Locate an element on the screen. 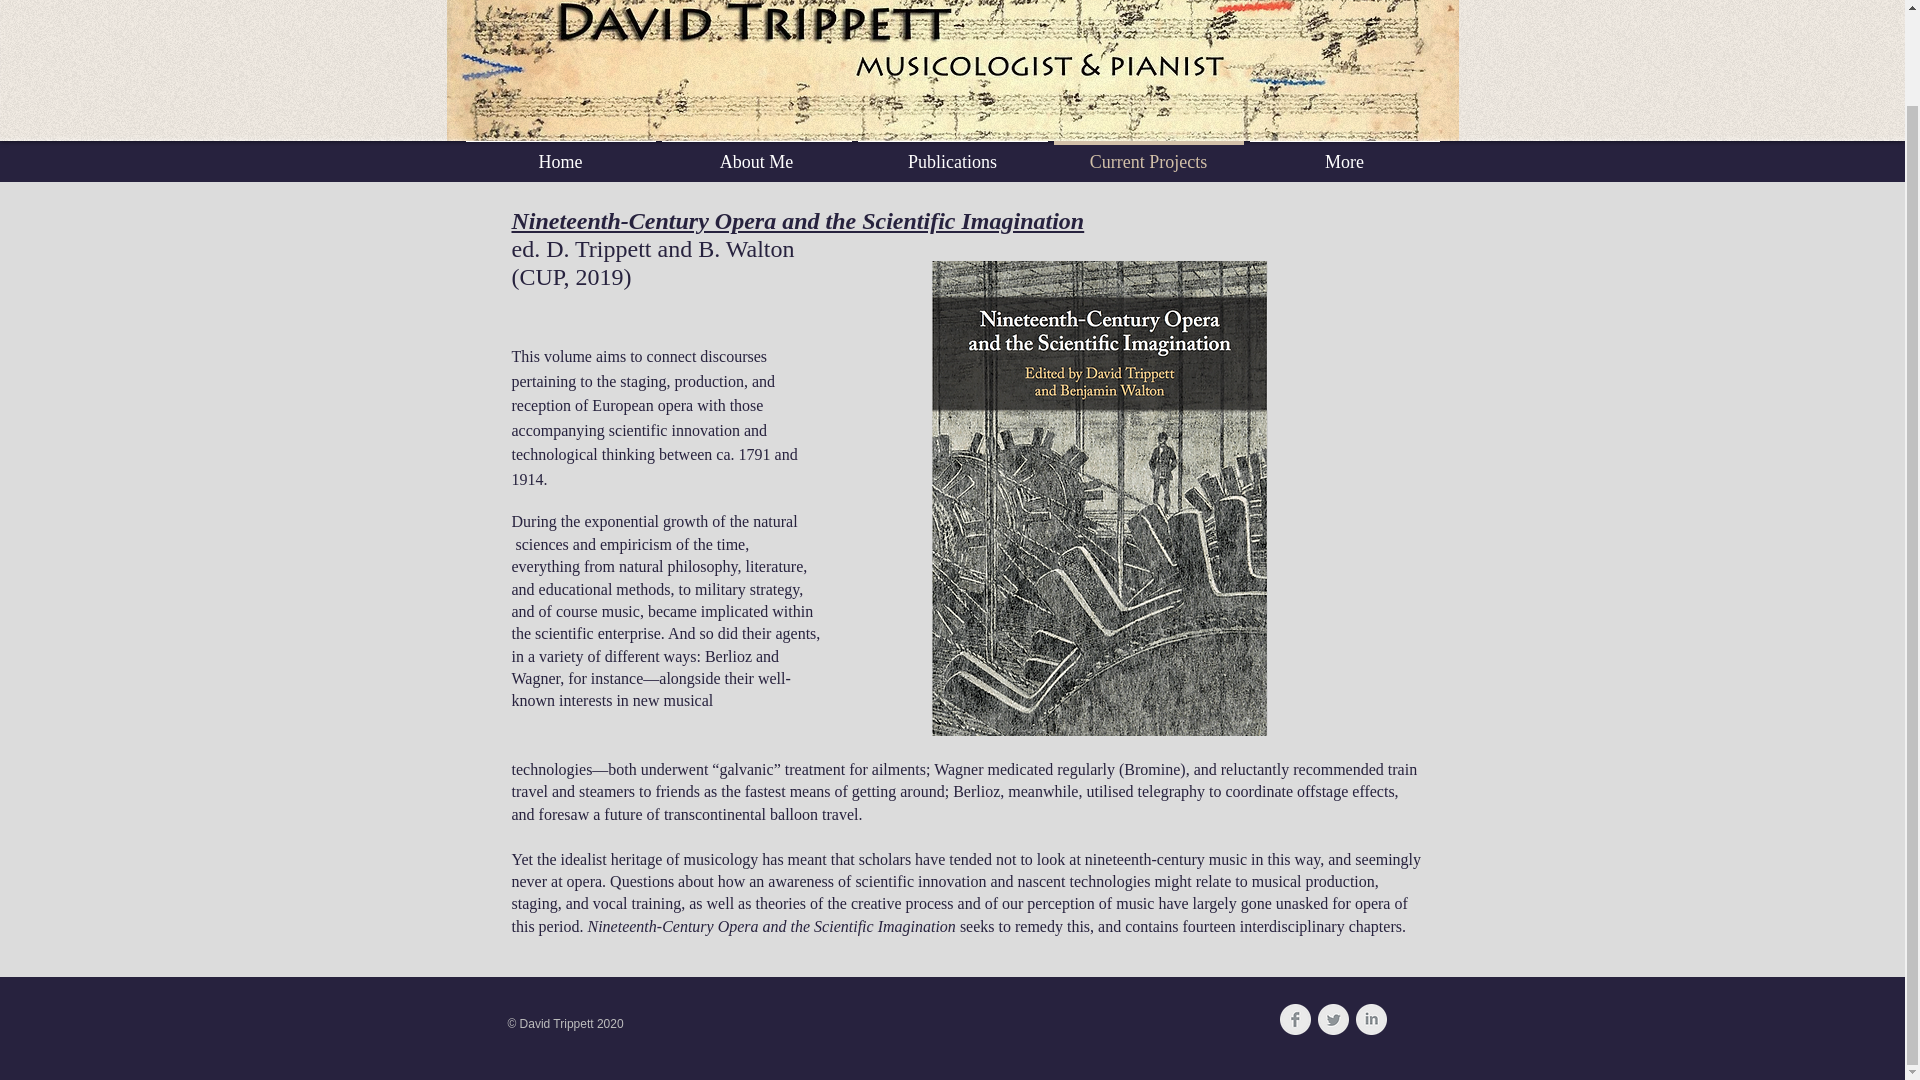 The height and width of the screenshot is (1080, 1920). Current Projects is located at coordinates (1148, 153).